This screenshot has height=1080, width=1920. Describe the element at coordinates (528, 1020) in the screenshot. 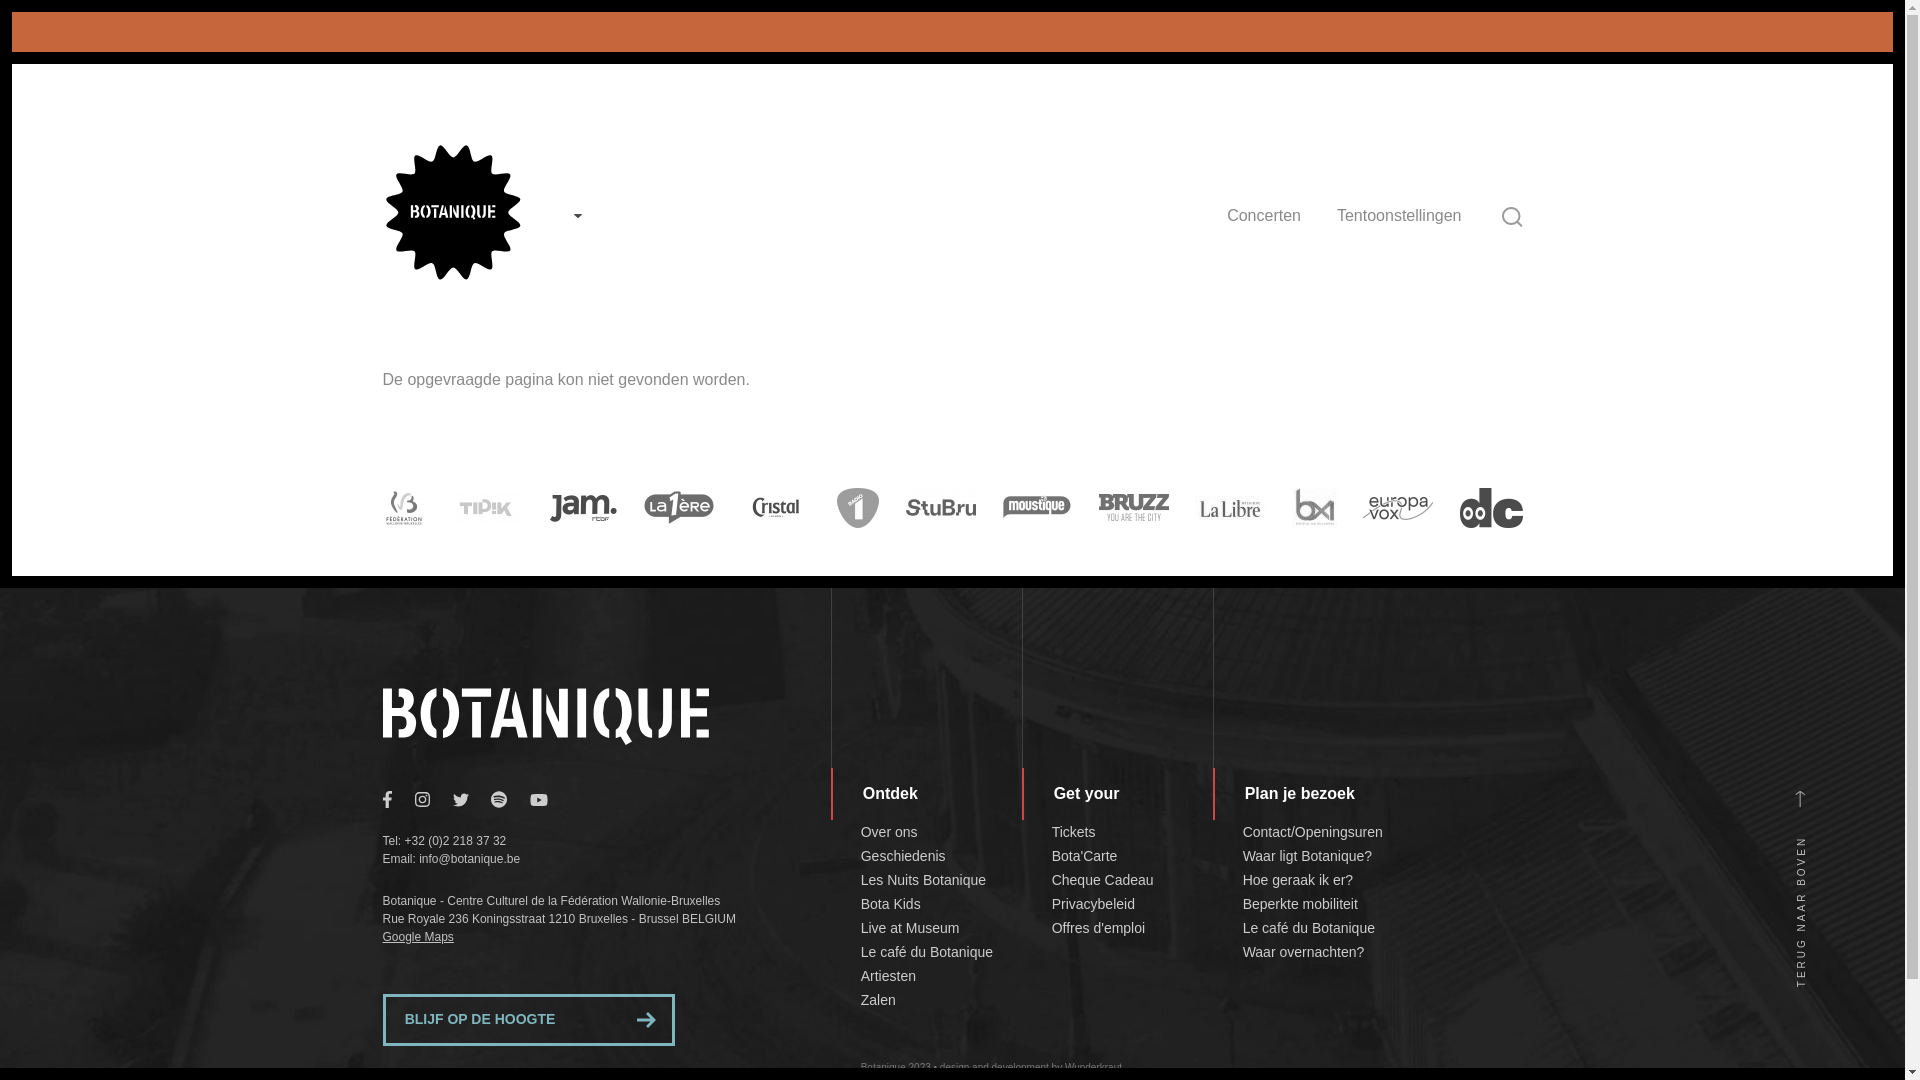

I see `BLIJF OP DE HOOGTE` at that location.